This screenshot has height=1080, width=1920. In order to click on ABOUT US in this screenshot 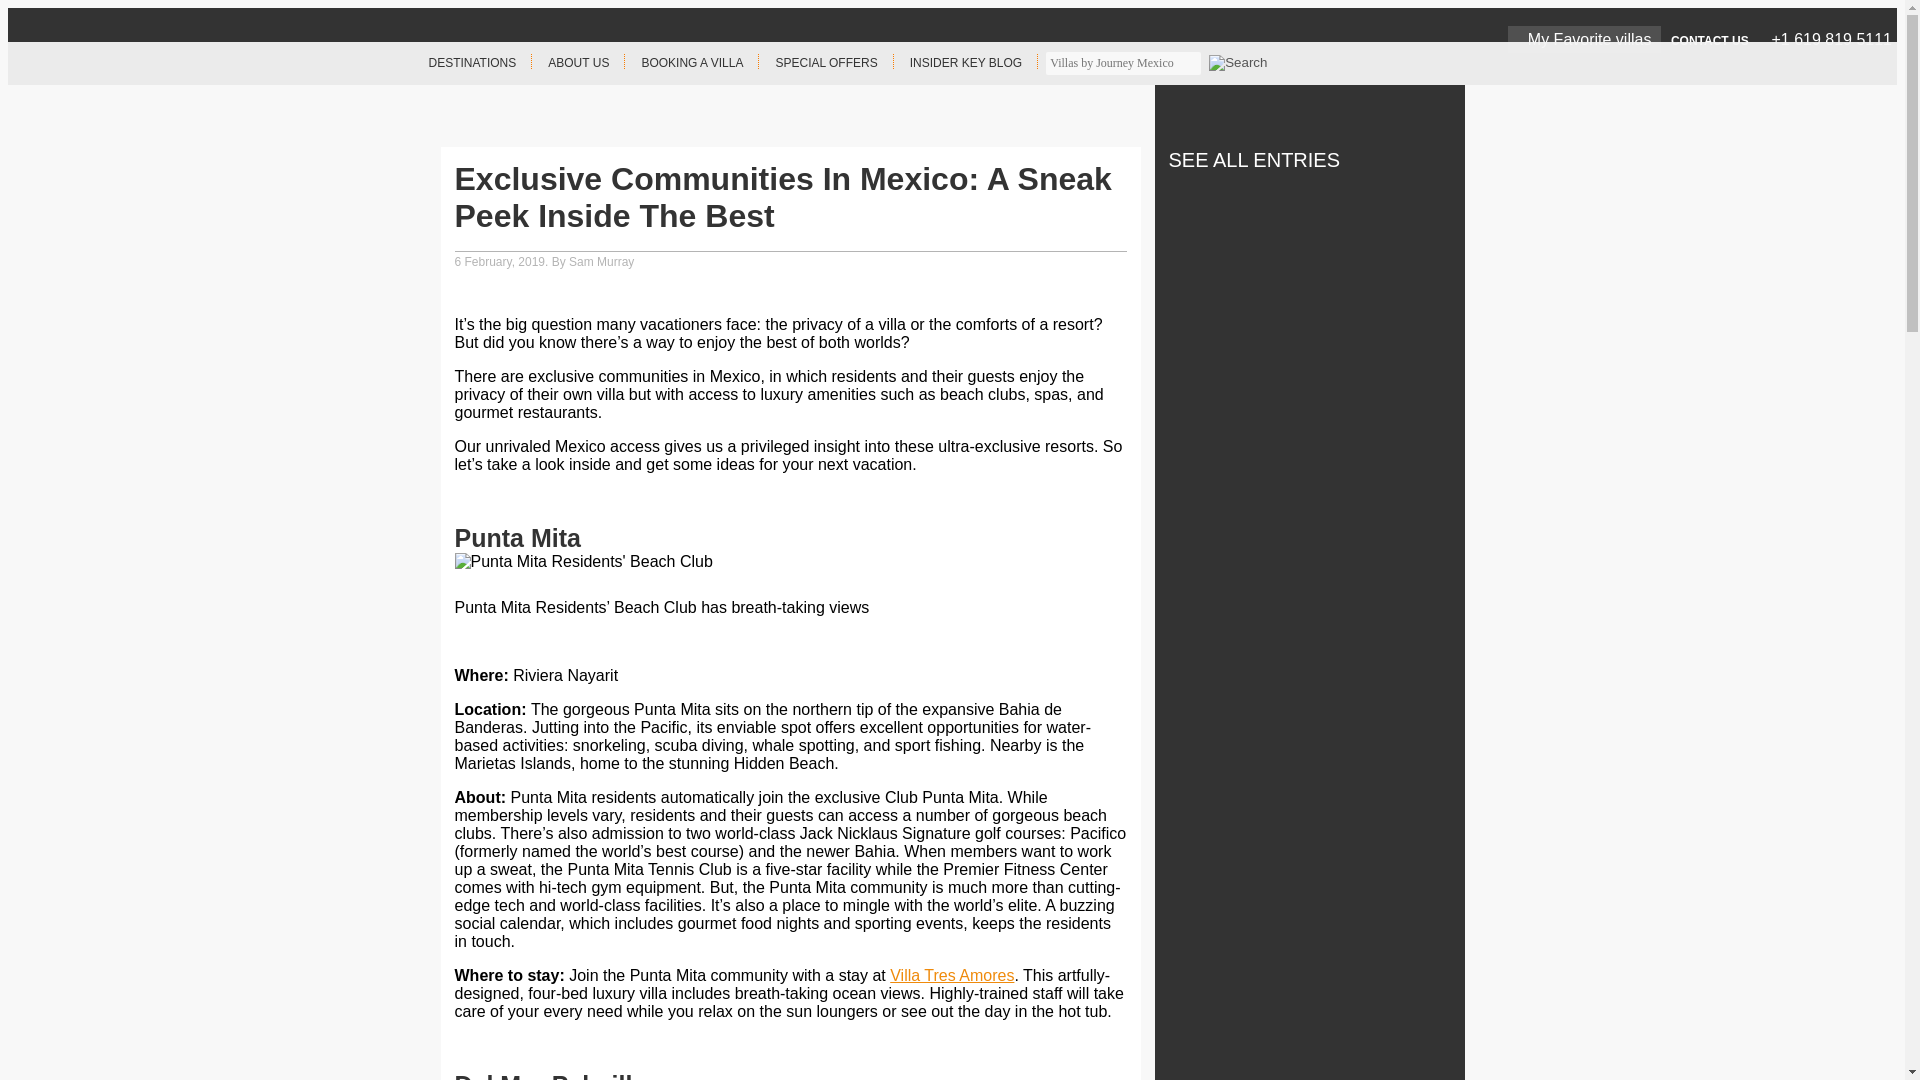, I will do `click(578, 64)`.